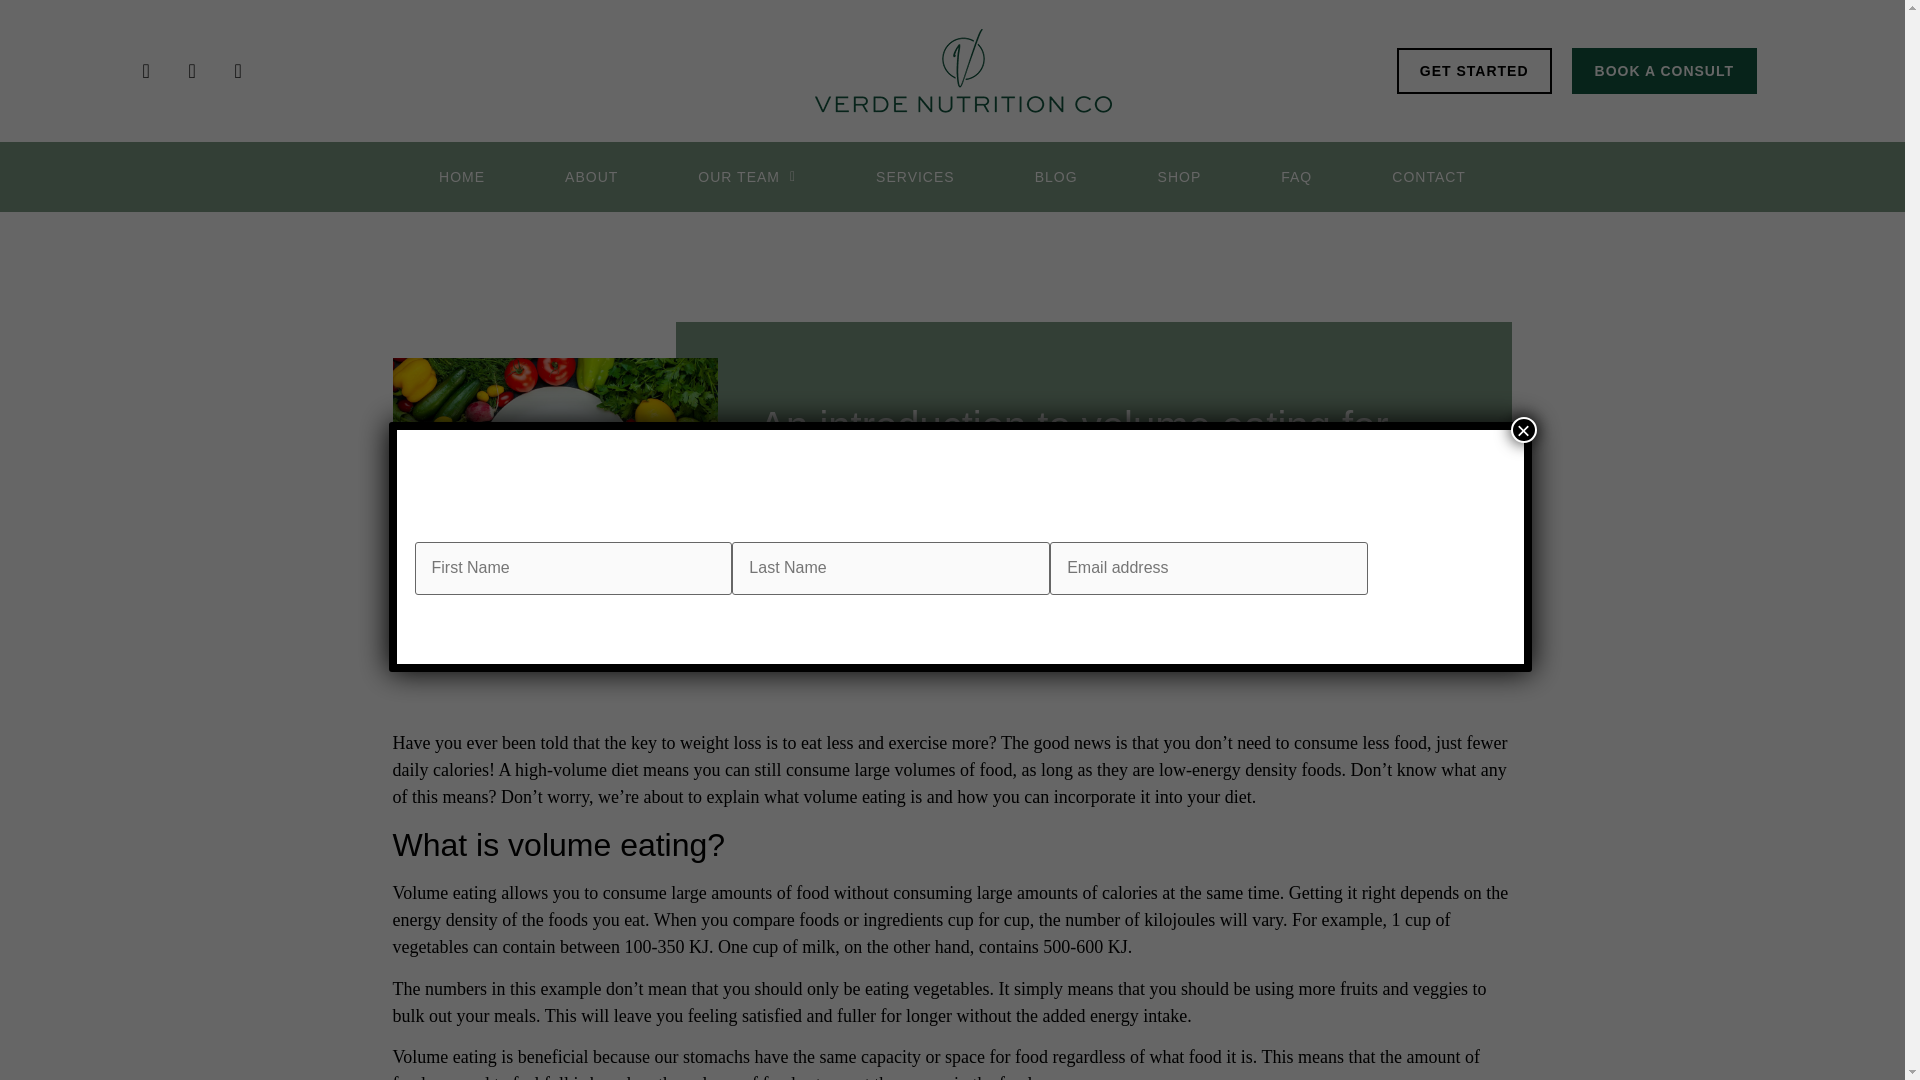  I want to click on FAQ, so click(1296, 177).